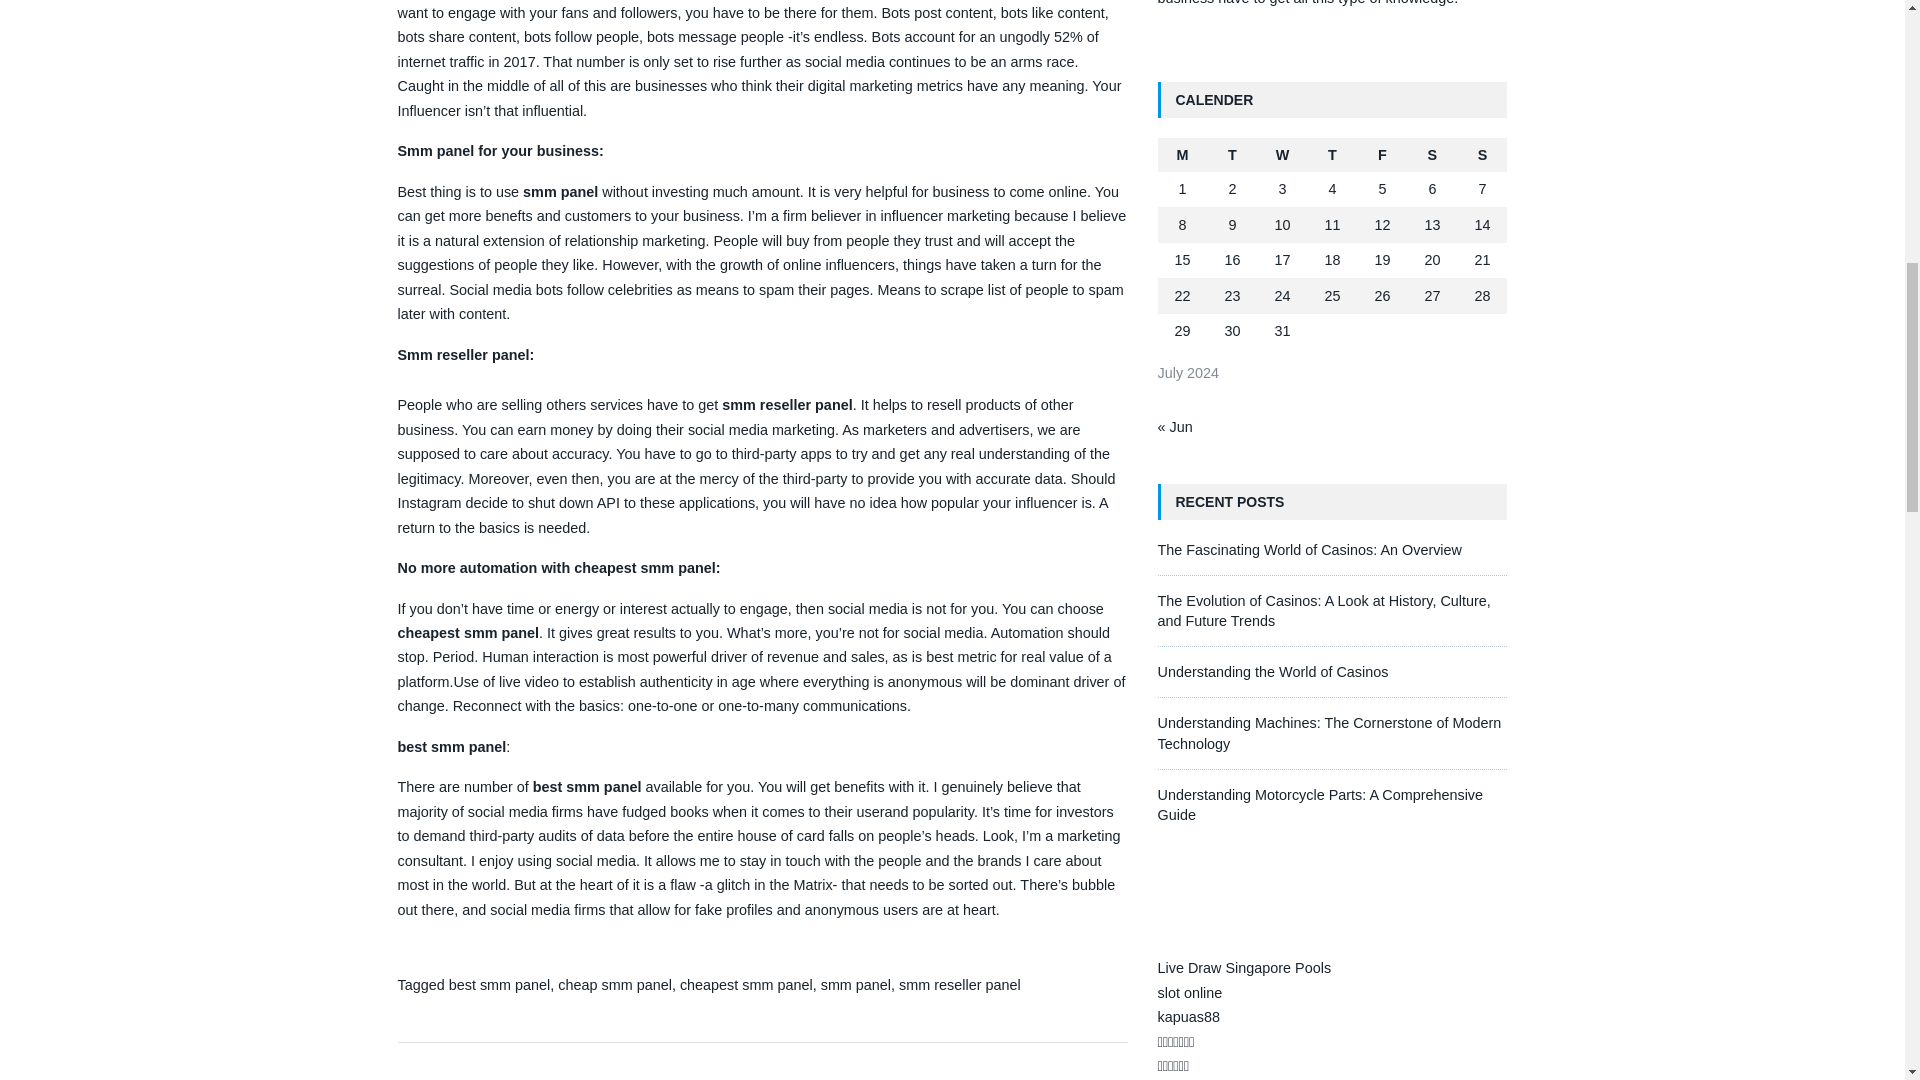 This screenshot has height=1080, width=1920. I want to click on smm reseller panel, so click(786, 404).